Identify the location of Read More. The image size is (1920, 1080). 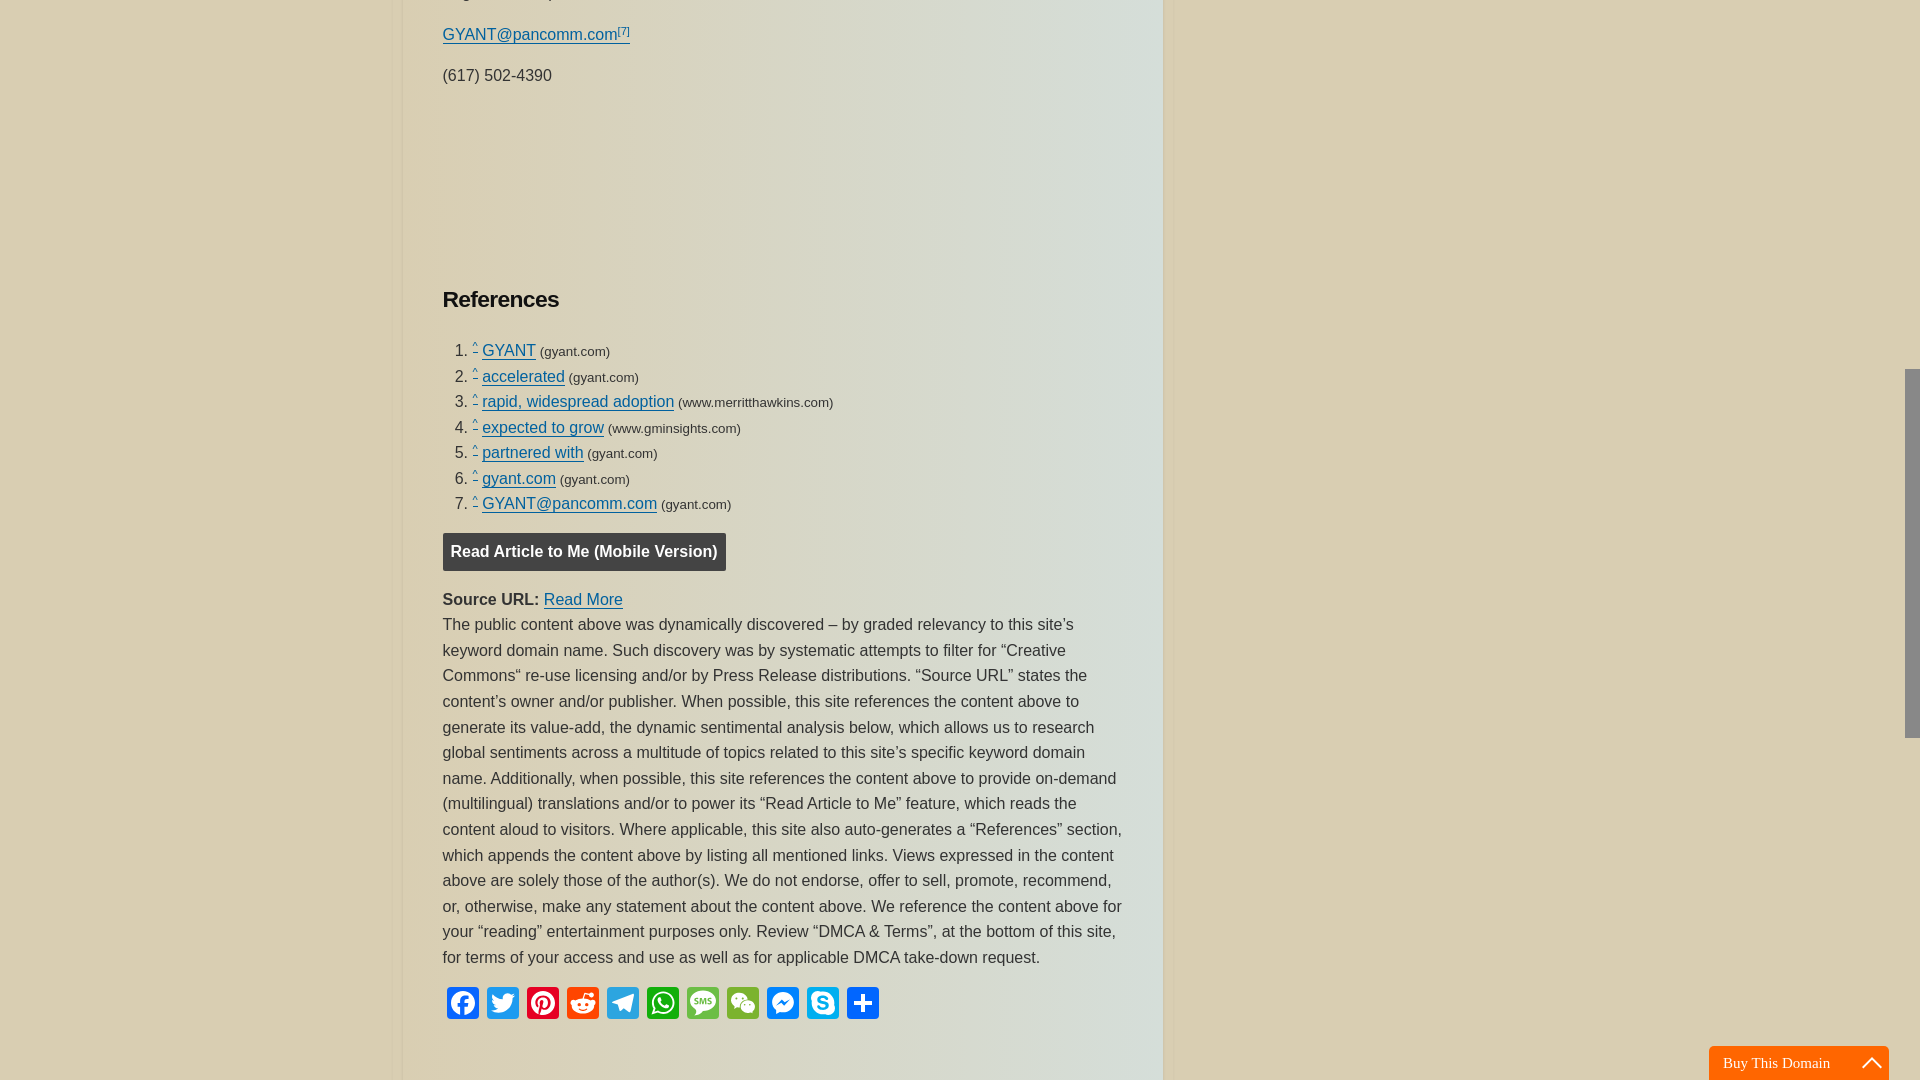
(582, 599).